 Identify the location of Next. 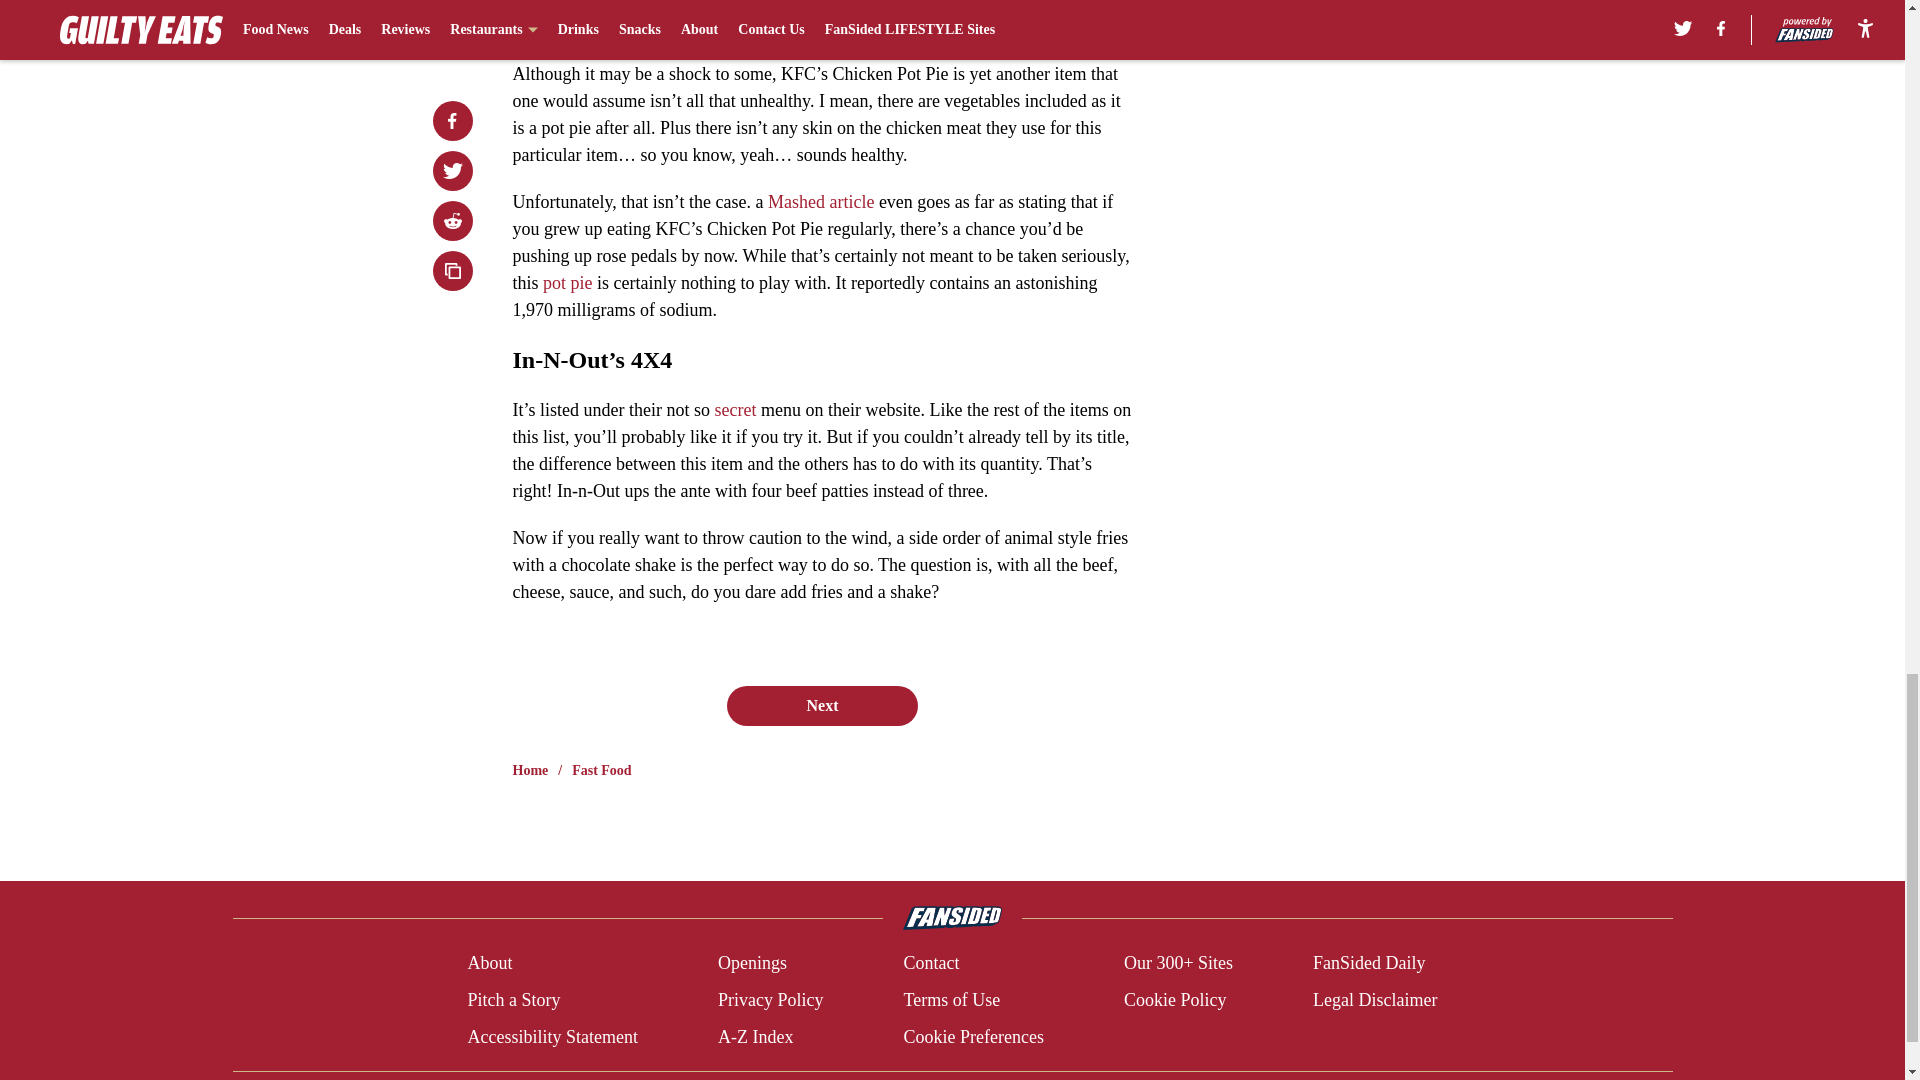
(821, 705).